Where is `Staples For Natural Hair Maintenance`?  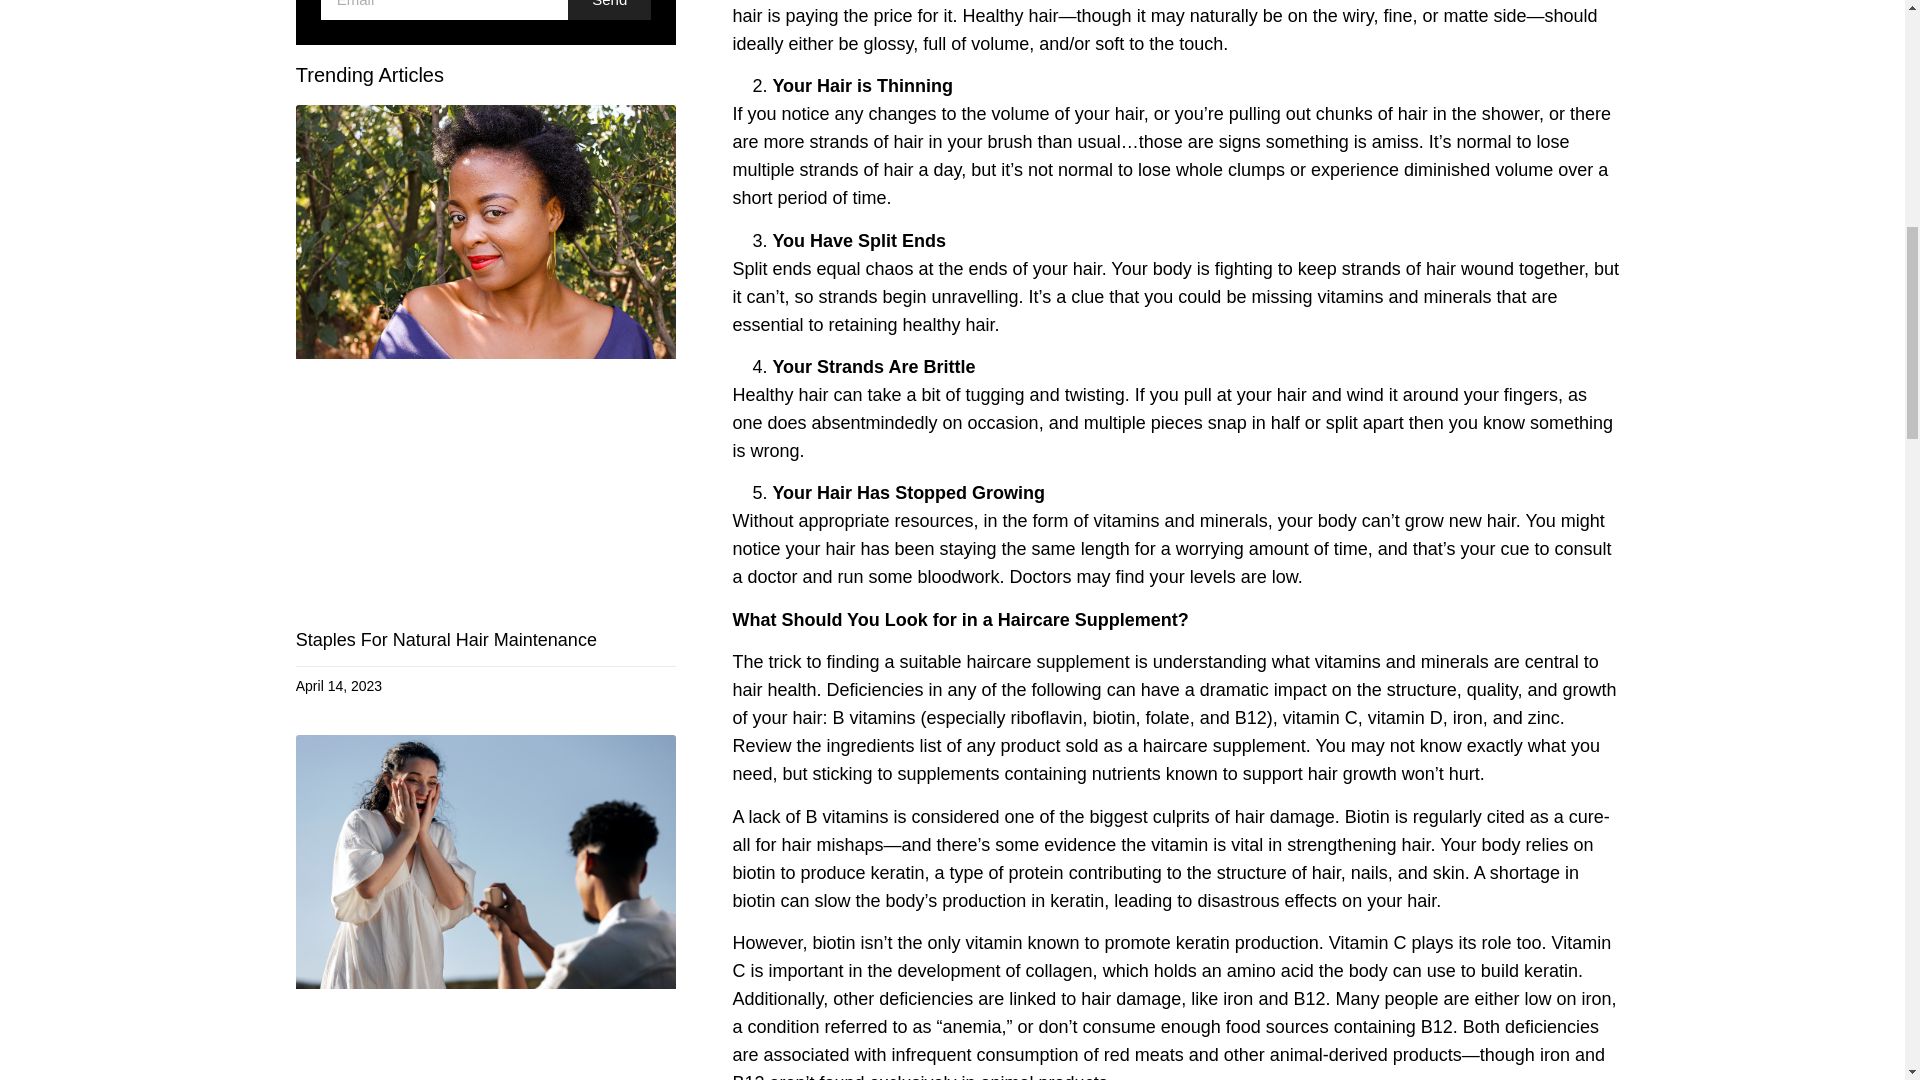 Staples For Natural Hair Maintenance is located at coordinates (446, 640).